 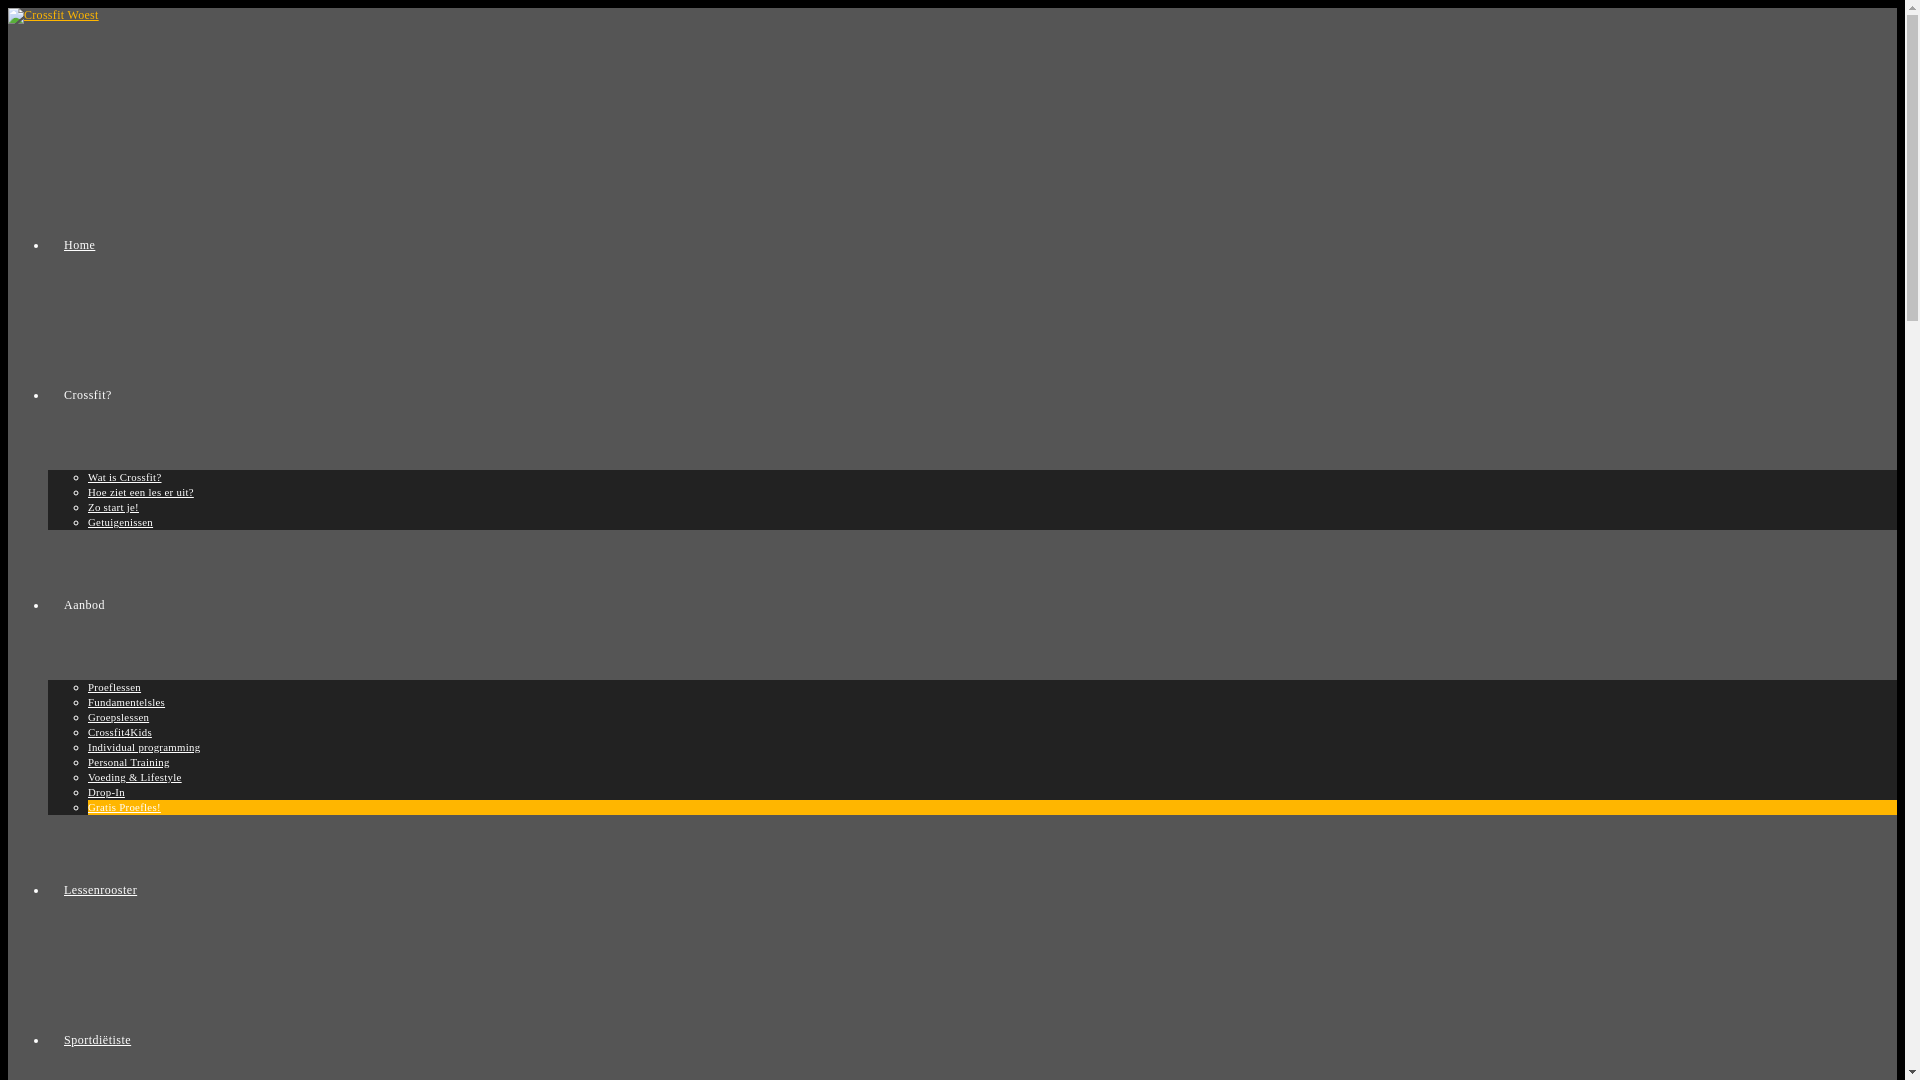 What do you see at coordinates (84, 605) in the screenshot?
I see `Aanbod` at bounding box center [84, 605].